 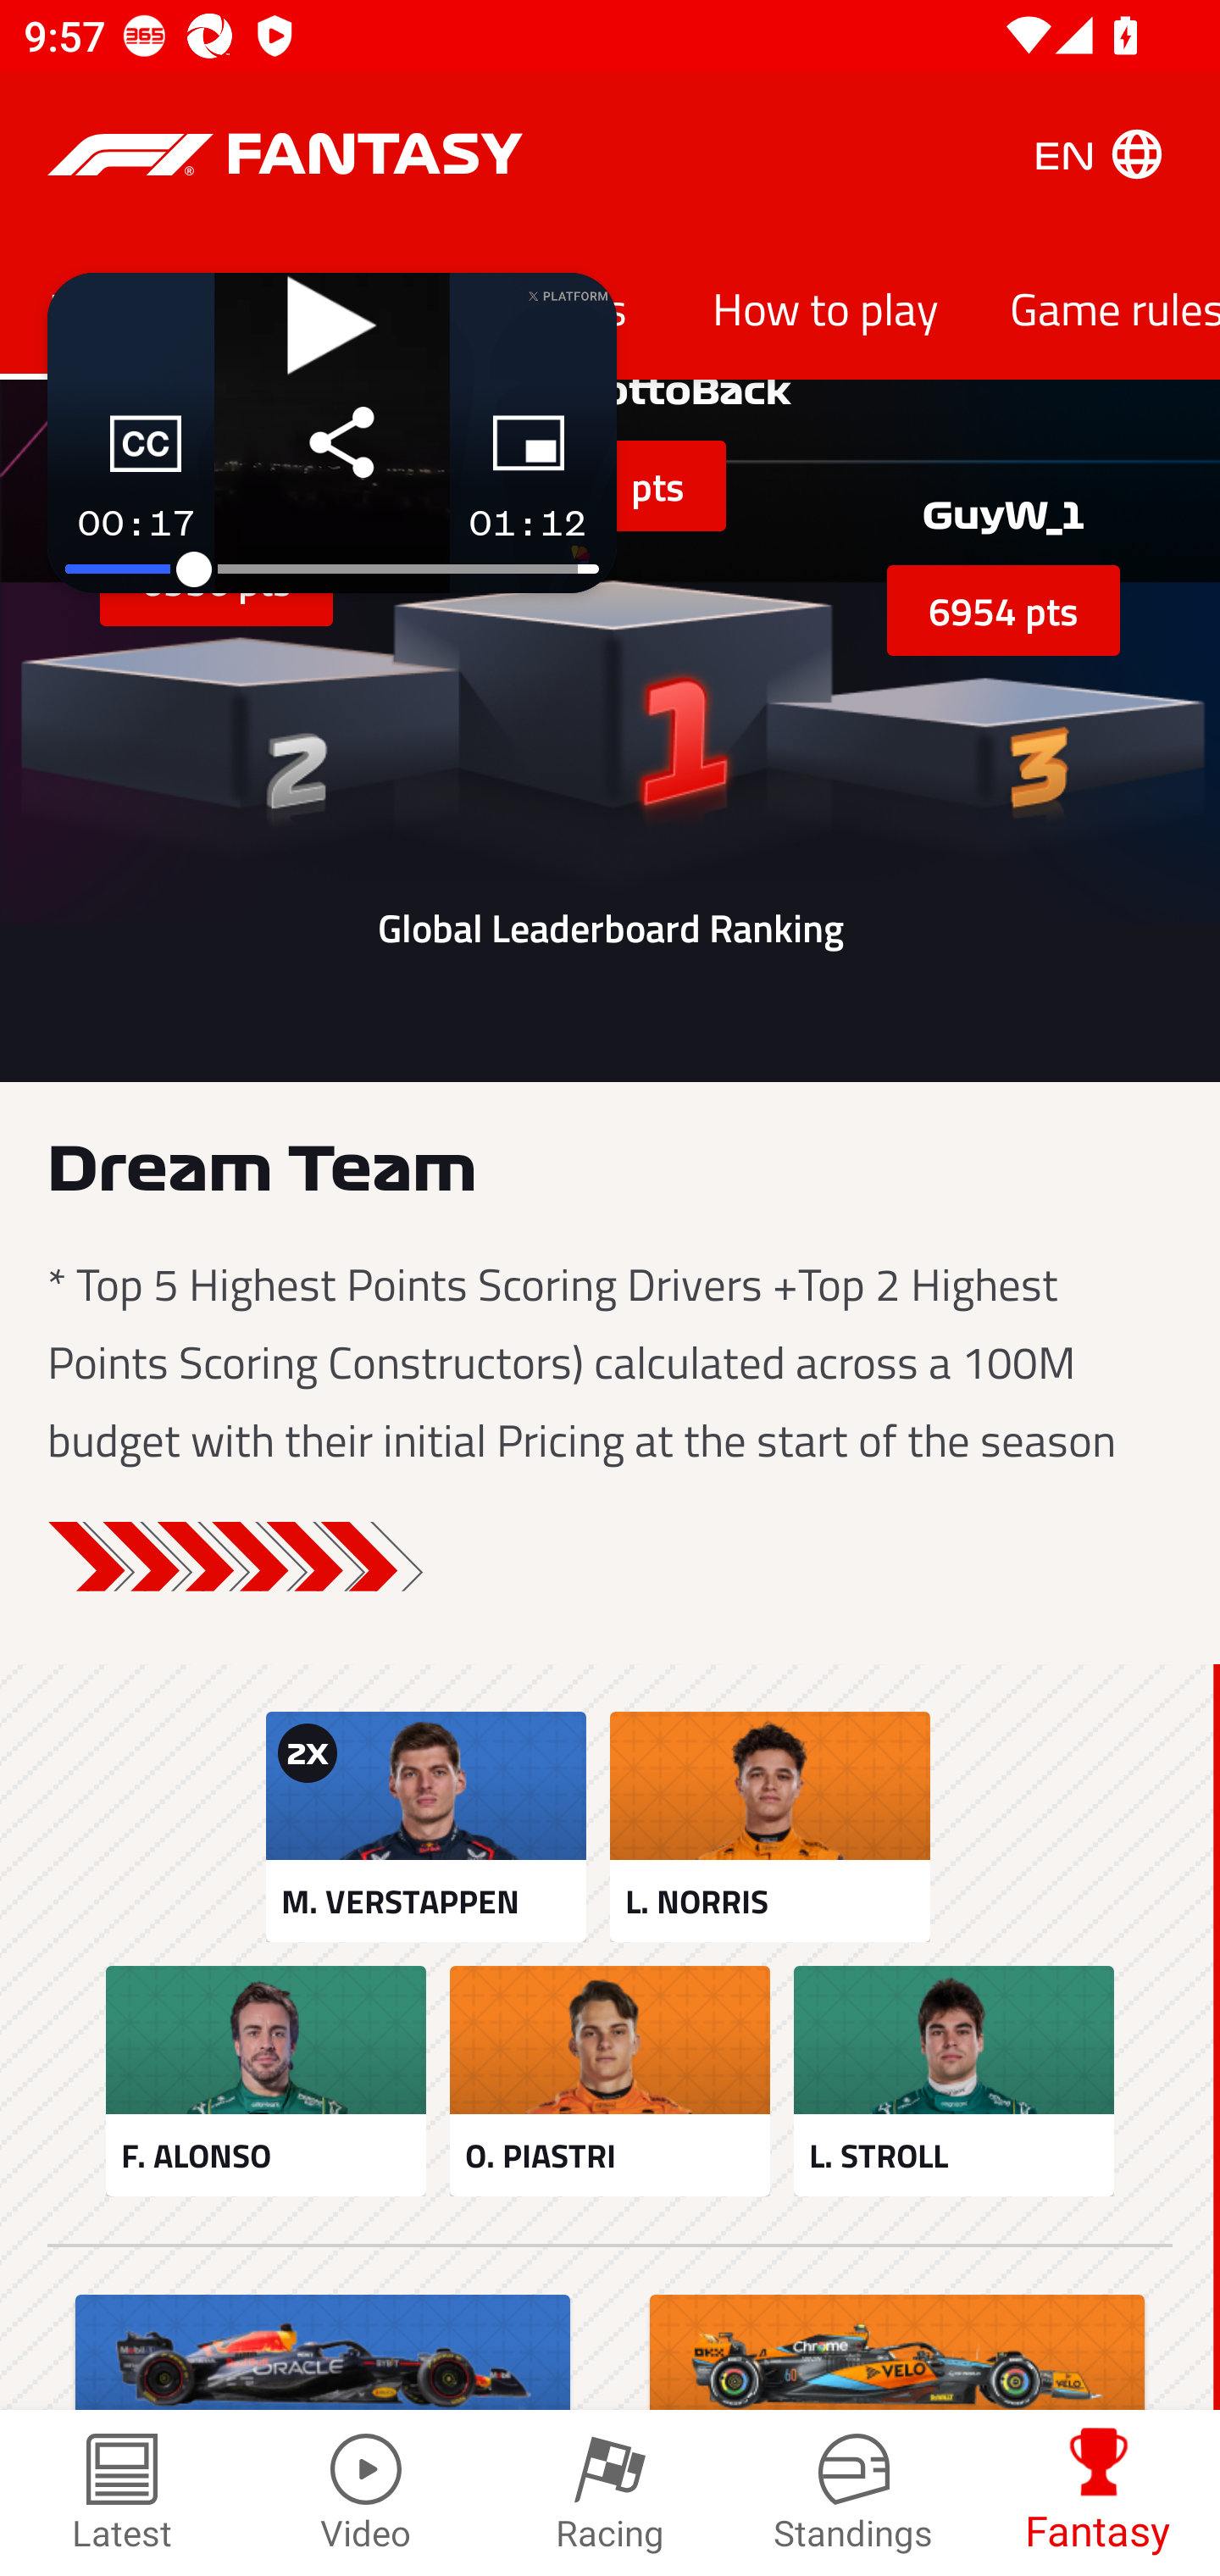 I want to click on L. STROLL, so click(x=954, y=2081).